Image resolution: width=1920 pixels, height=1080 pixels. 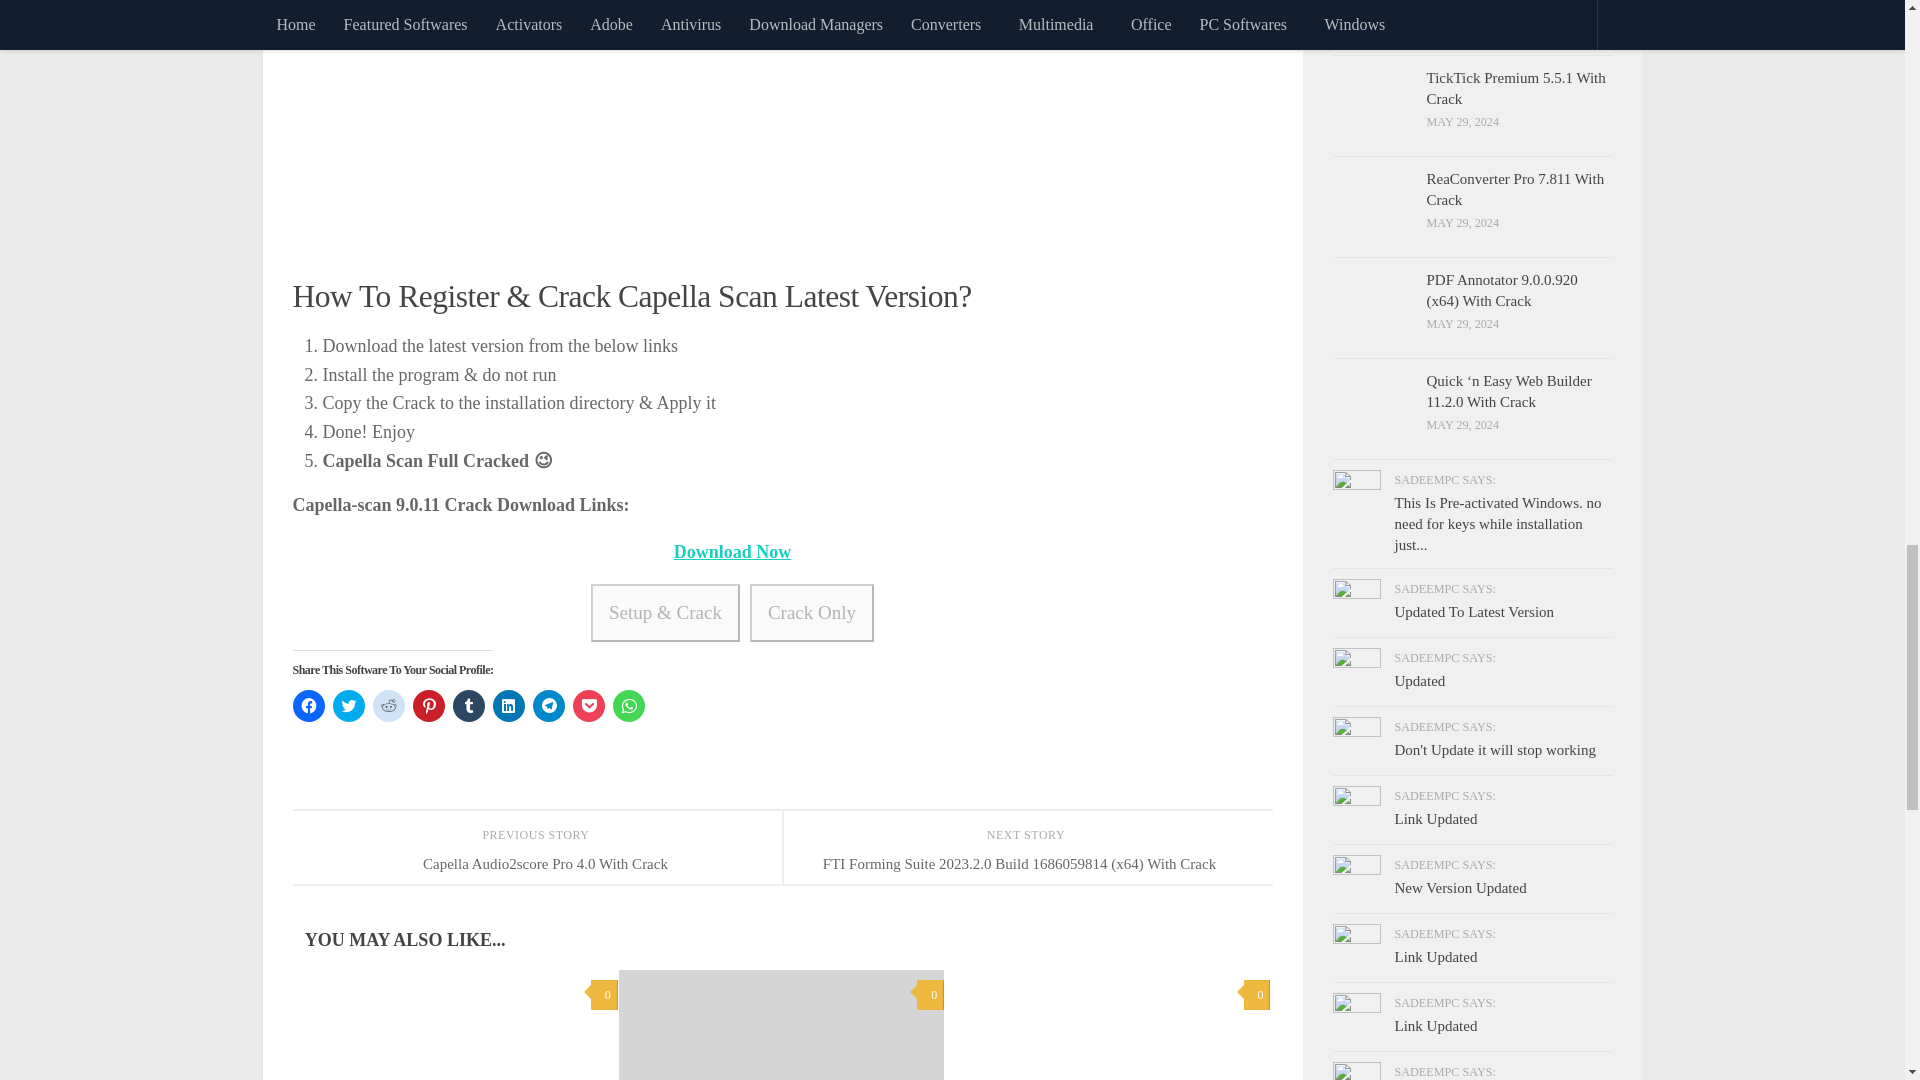 I want to click on Click to share on Tumblr, so click(x=467, y=706).